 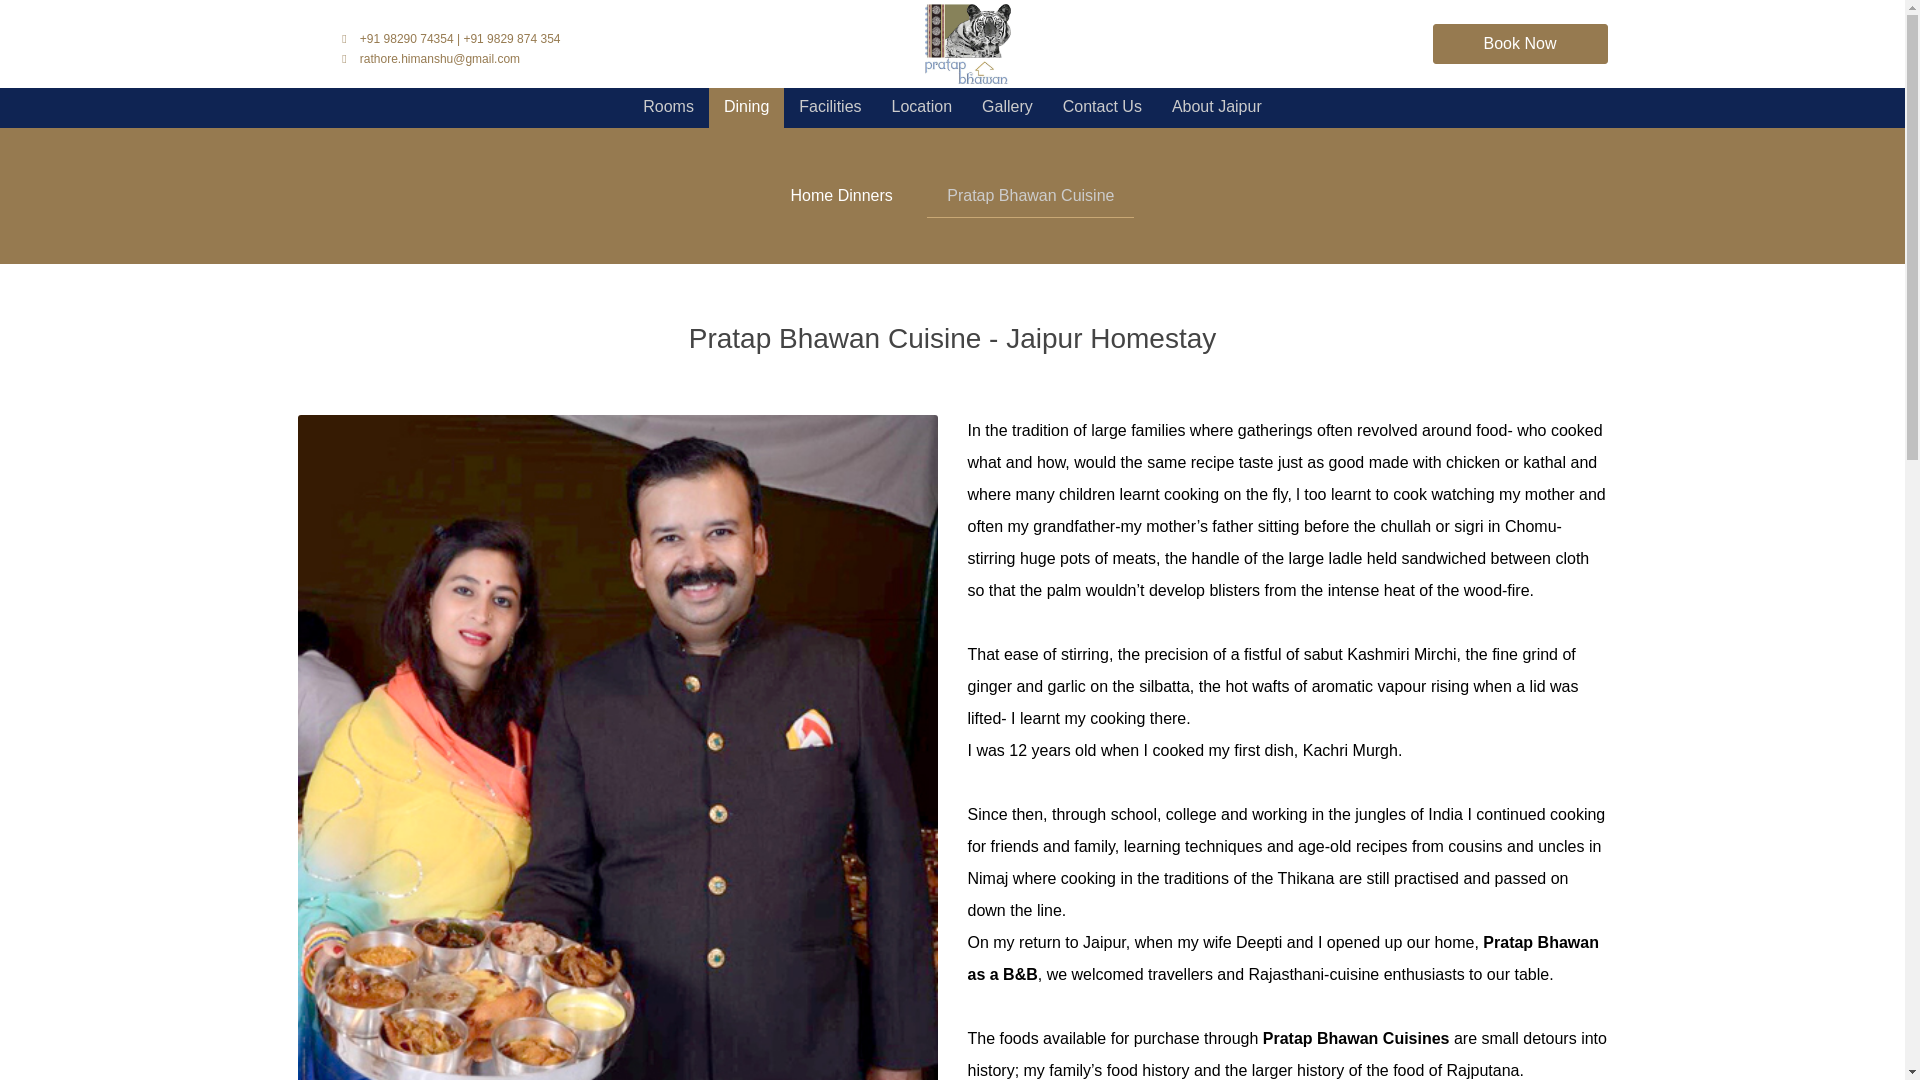 What do you see at coordinates (842, 196) in the screenshot?
I see `Home Dinners` at bounding box center [842, 196].